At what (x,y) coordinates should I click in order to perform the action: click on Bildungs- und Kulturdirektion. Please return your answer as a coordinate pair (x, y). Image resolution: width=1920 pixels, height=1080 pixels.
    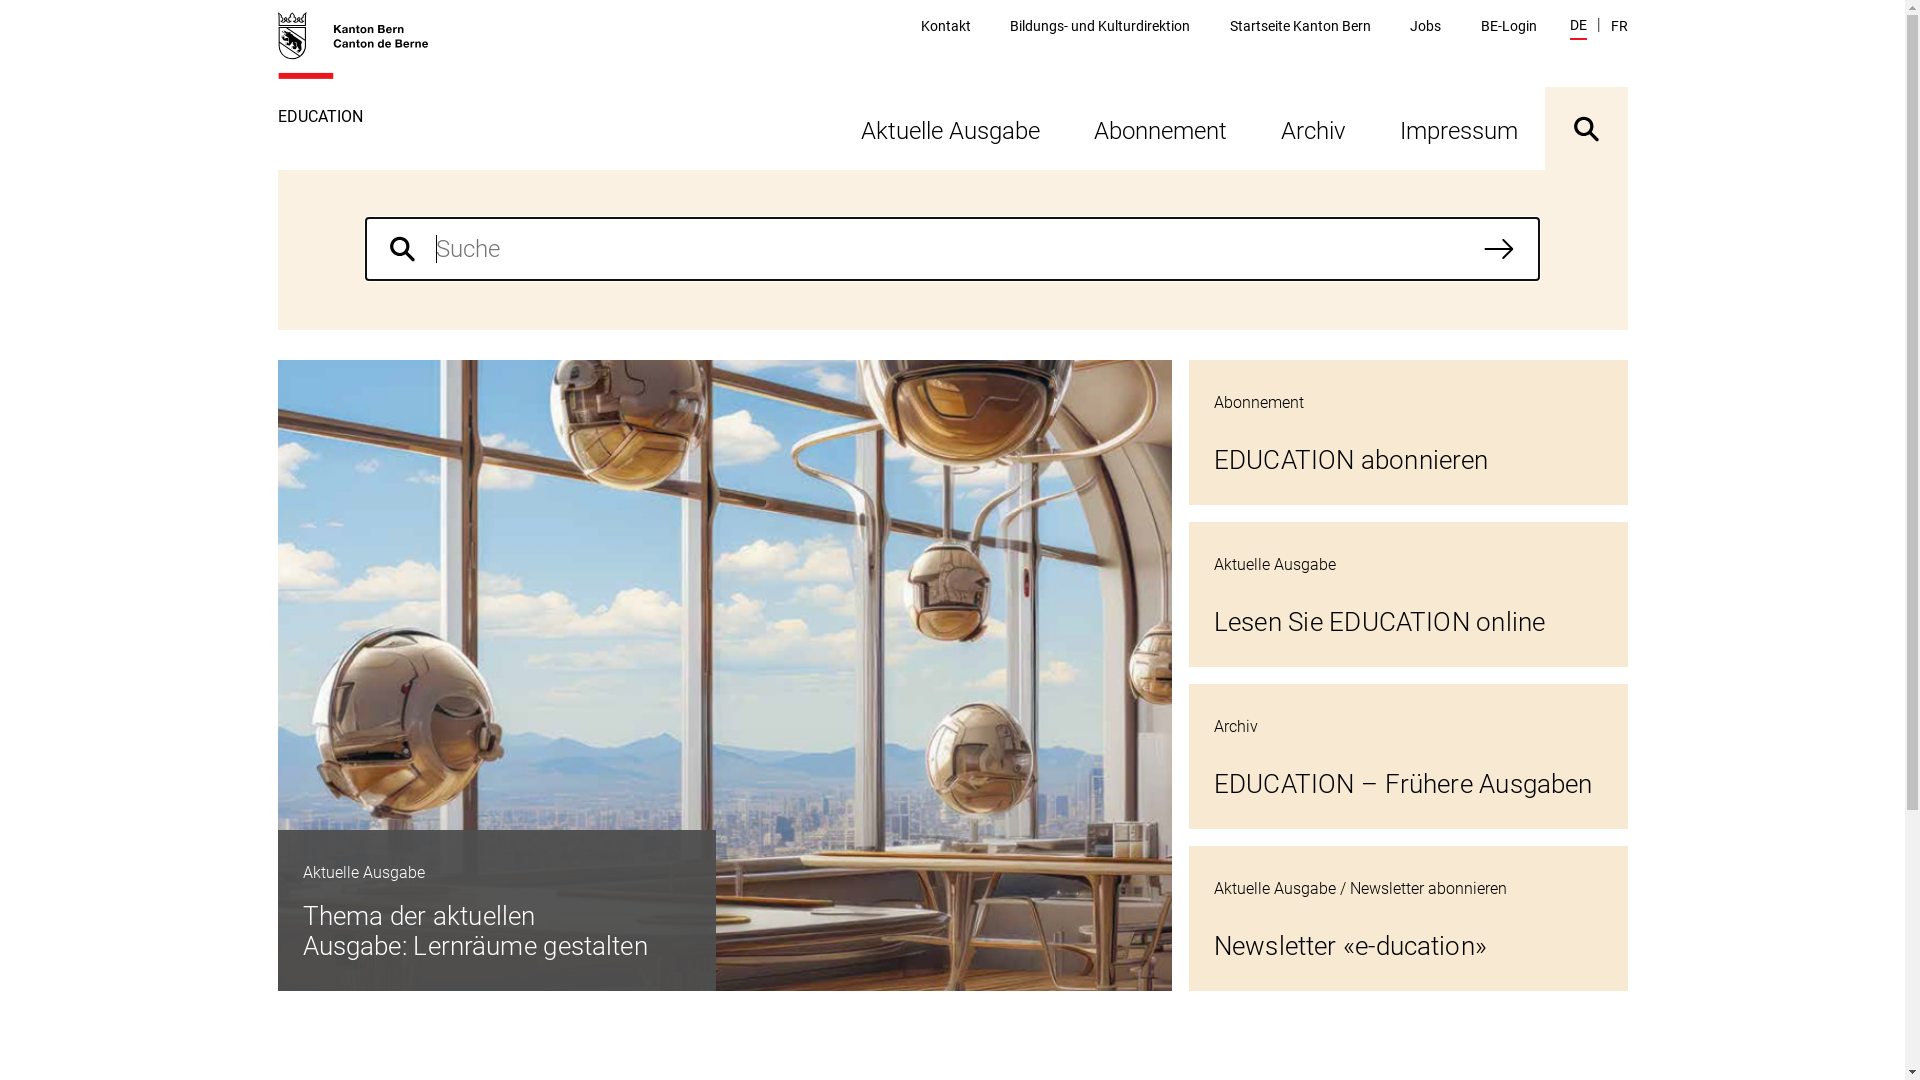
    Looking at the image, I should click on (1100, 26).